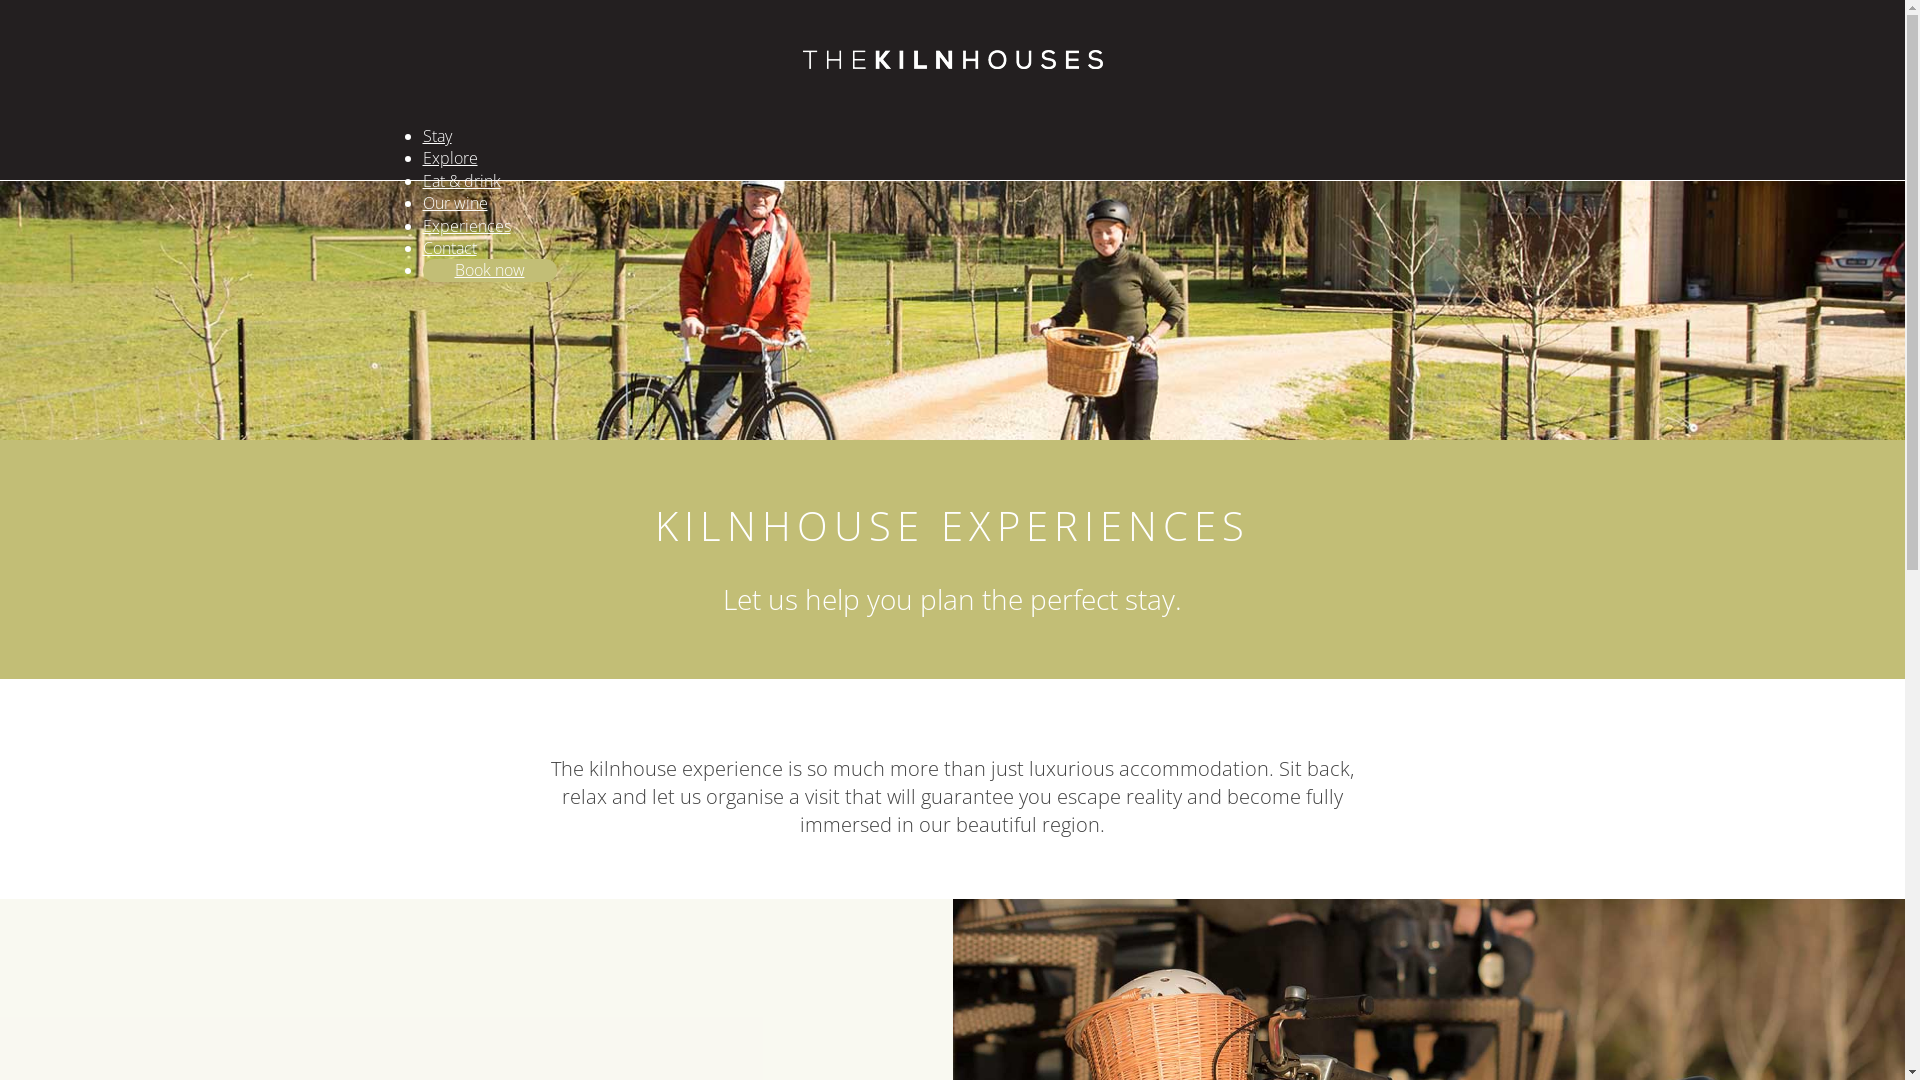  What do you see at coordinates (466, 226) in the screenshot?
I see `Experiences` at bounding box center [466, 226].